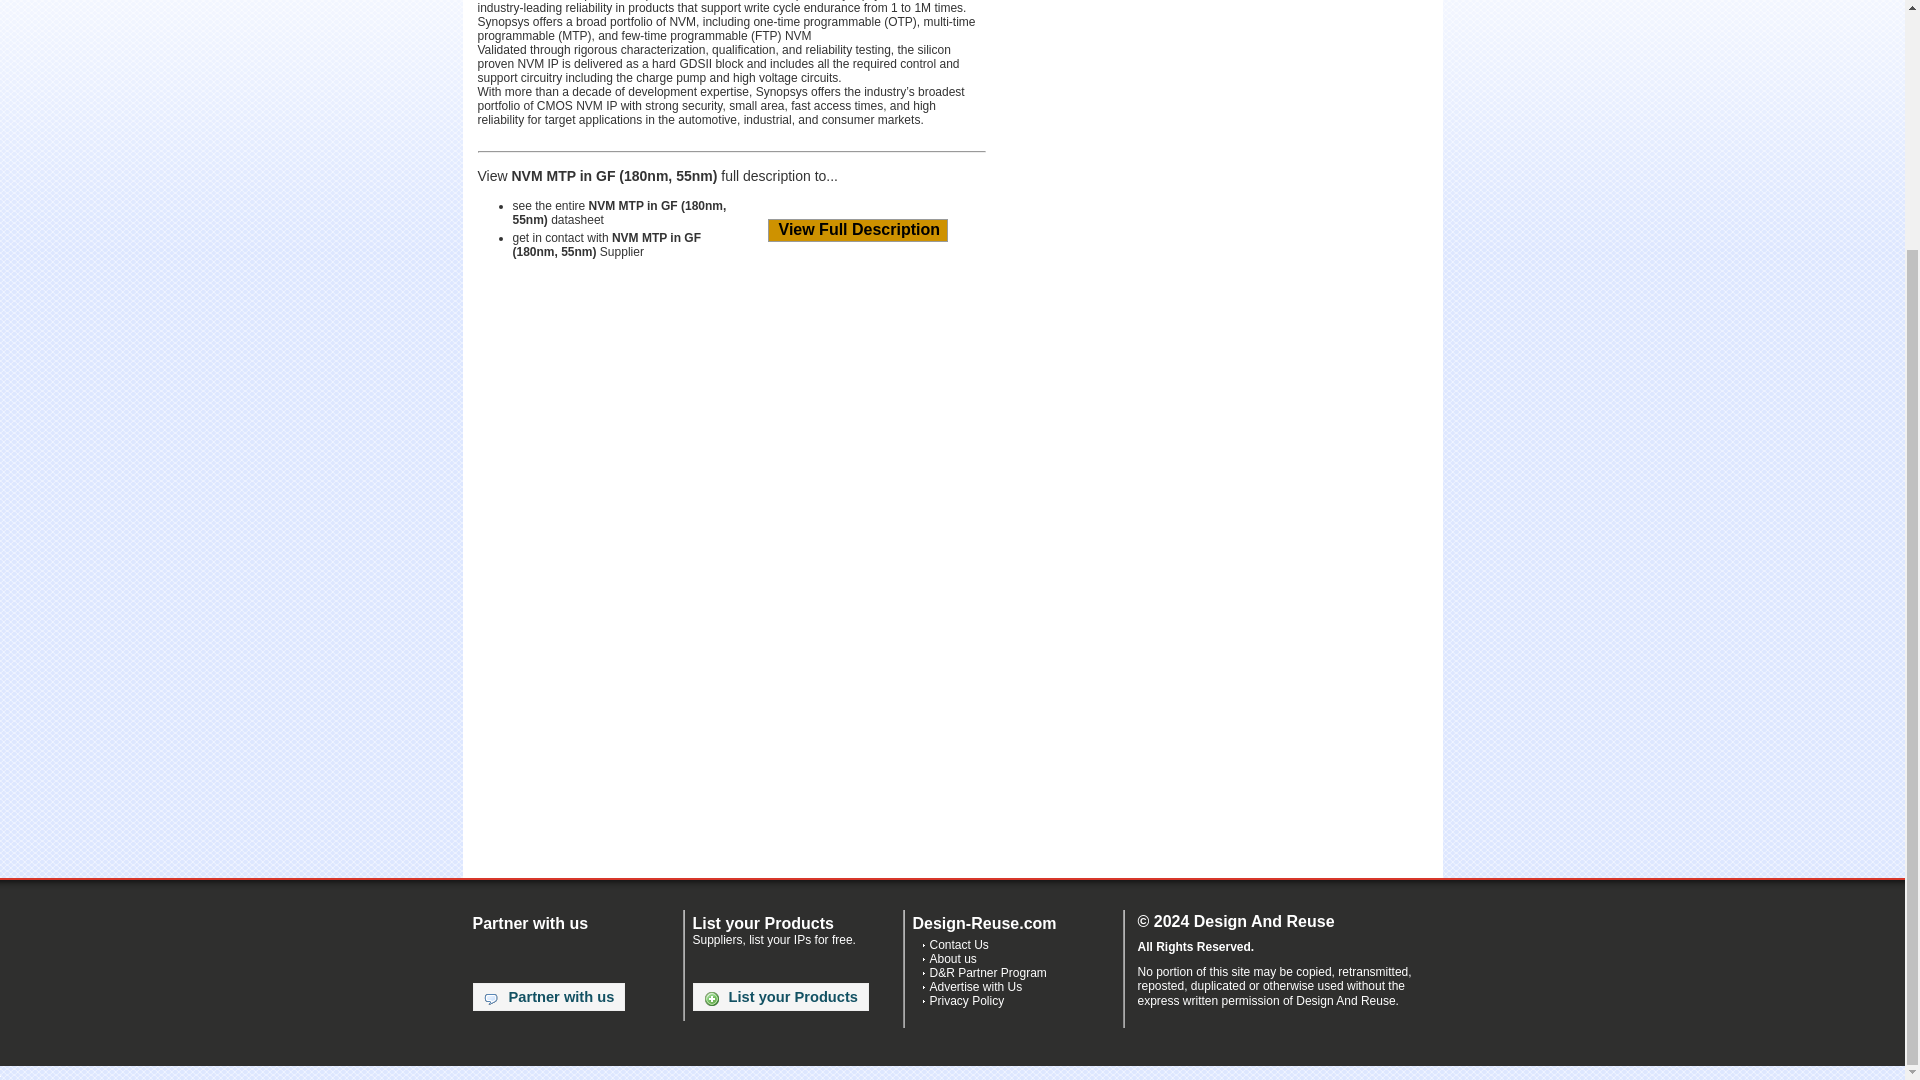 The width and height of the screenshot is (1920, 1080). I want to click on View Full Description, so click(858, 230).